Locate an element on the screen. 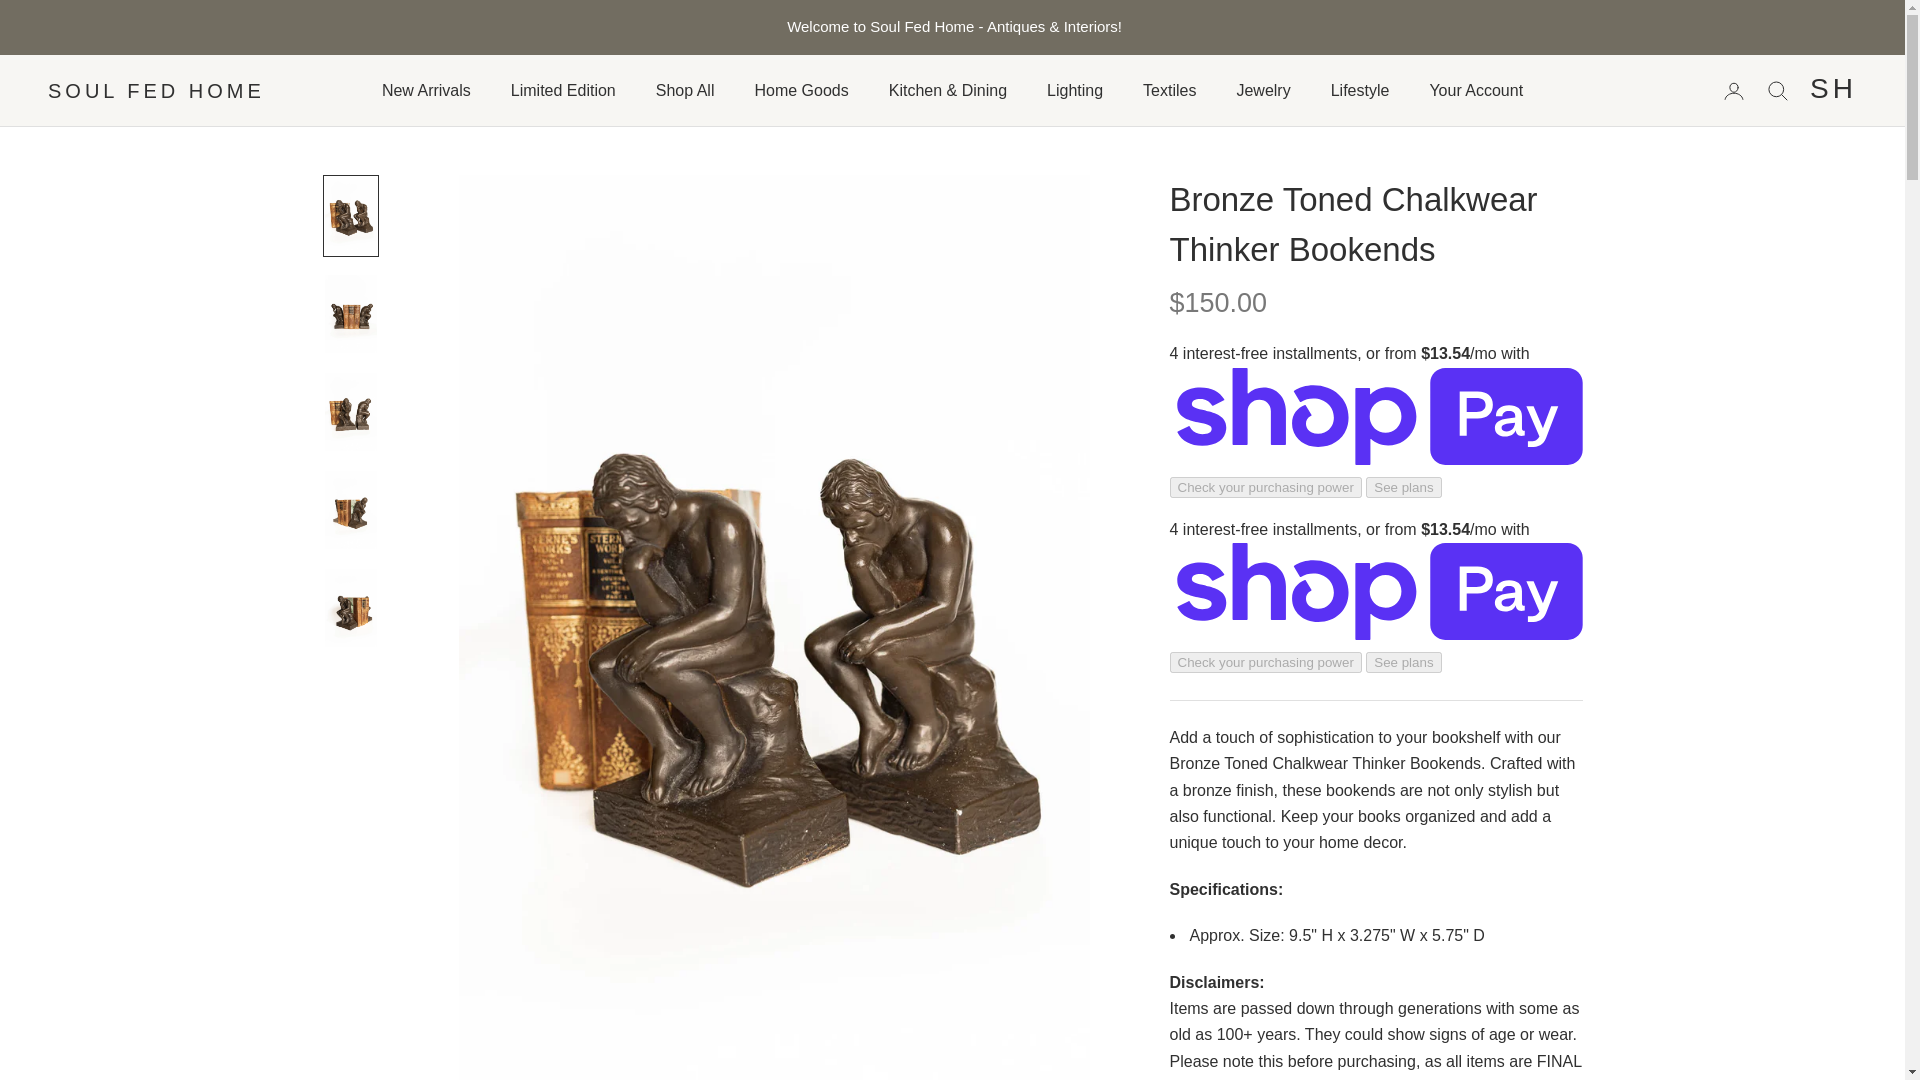  SOUL FED HOME is located at coordinates (156, 91).